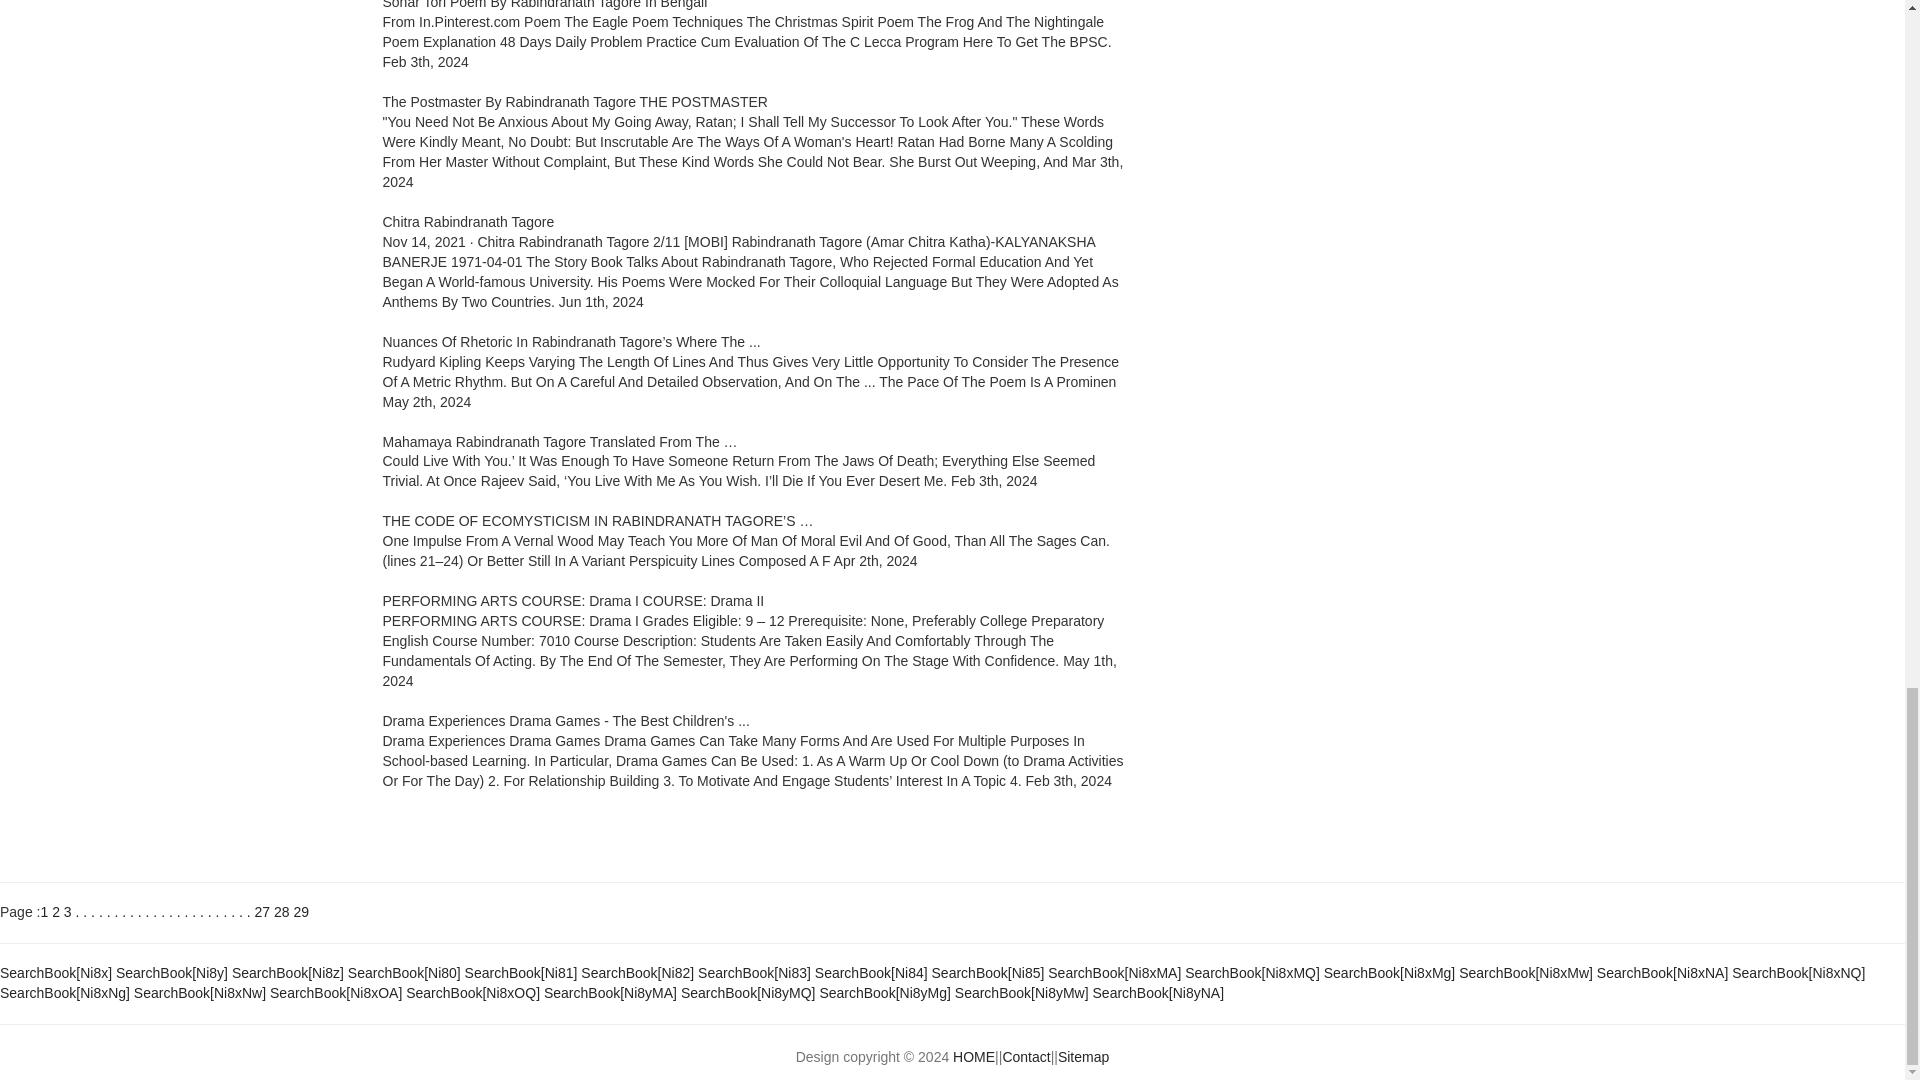 The height and width of the screenshot is (1080, 1920). What do you see at coordinates (92, 912) in the screenshot?
I see `.` at bounding box center [92, 912].